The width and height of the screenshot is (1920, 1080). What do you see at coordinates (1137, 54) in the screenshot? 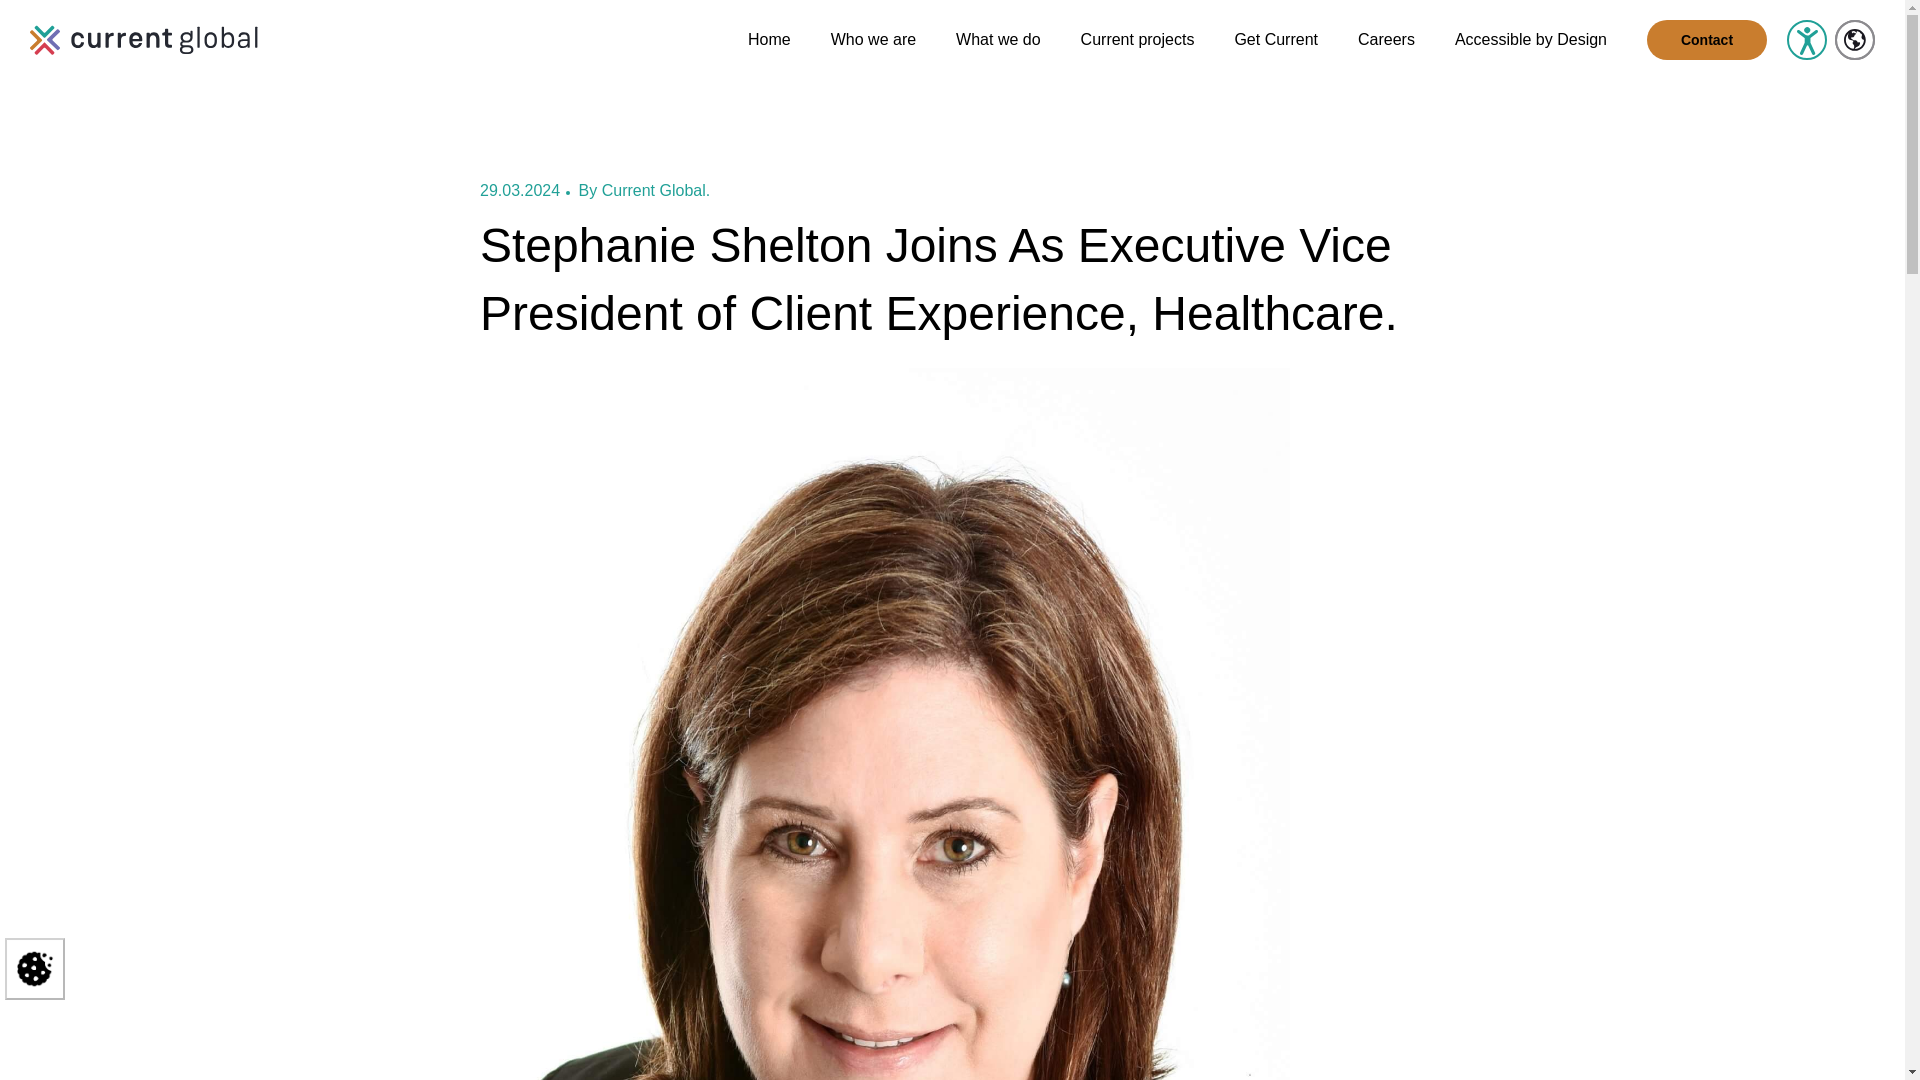
I see `Current projects` at bounding box center [1137, 54].